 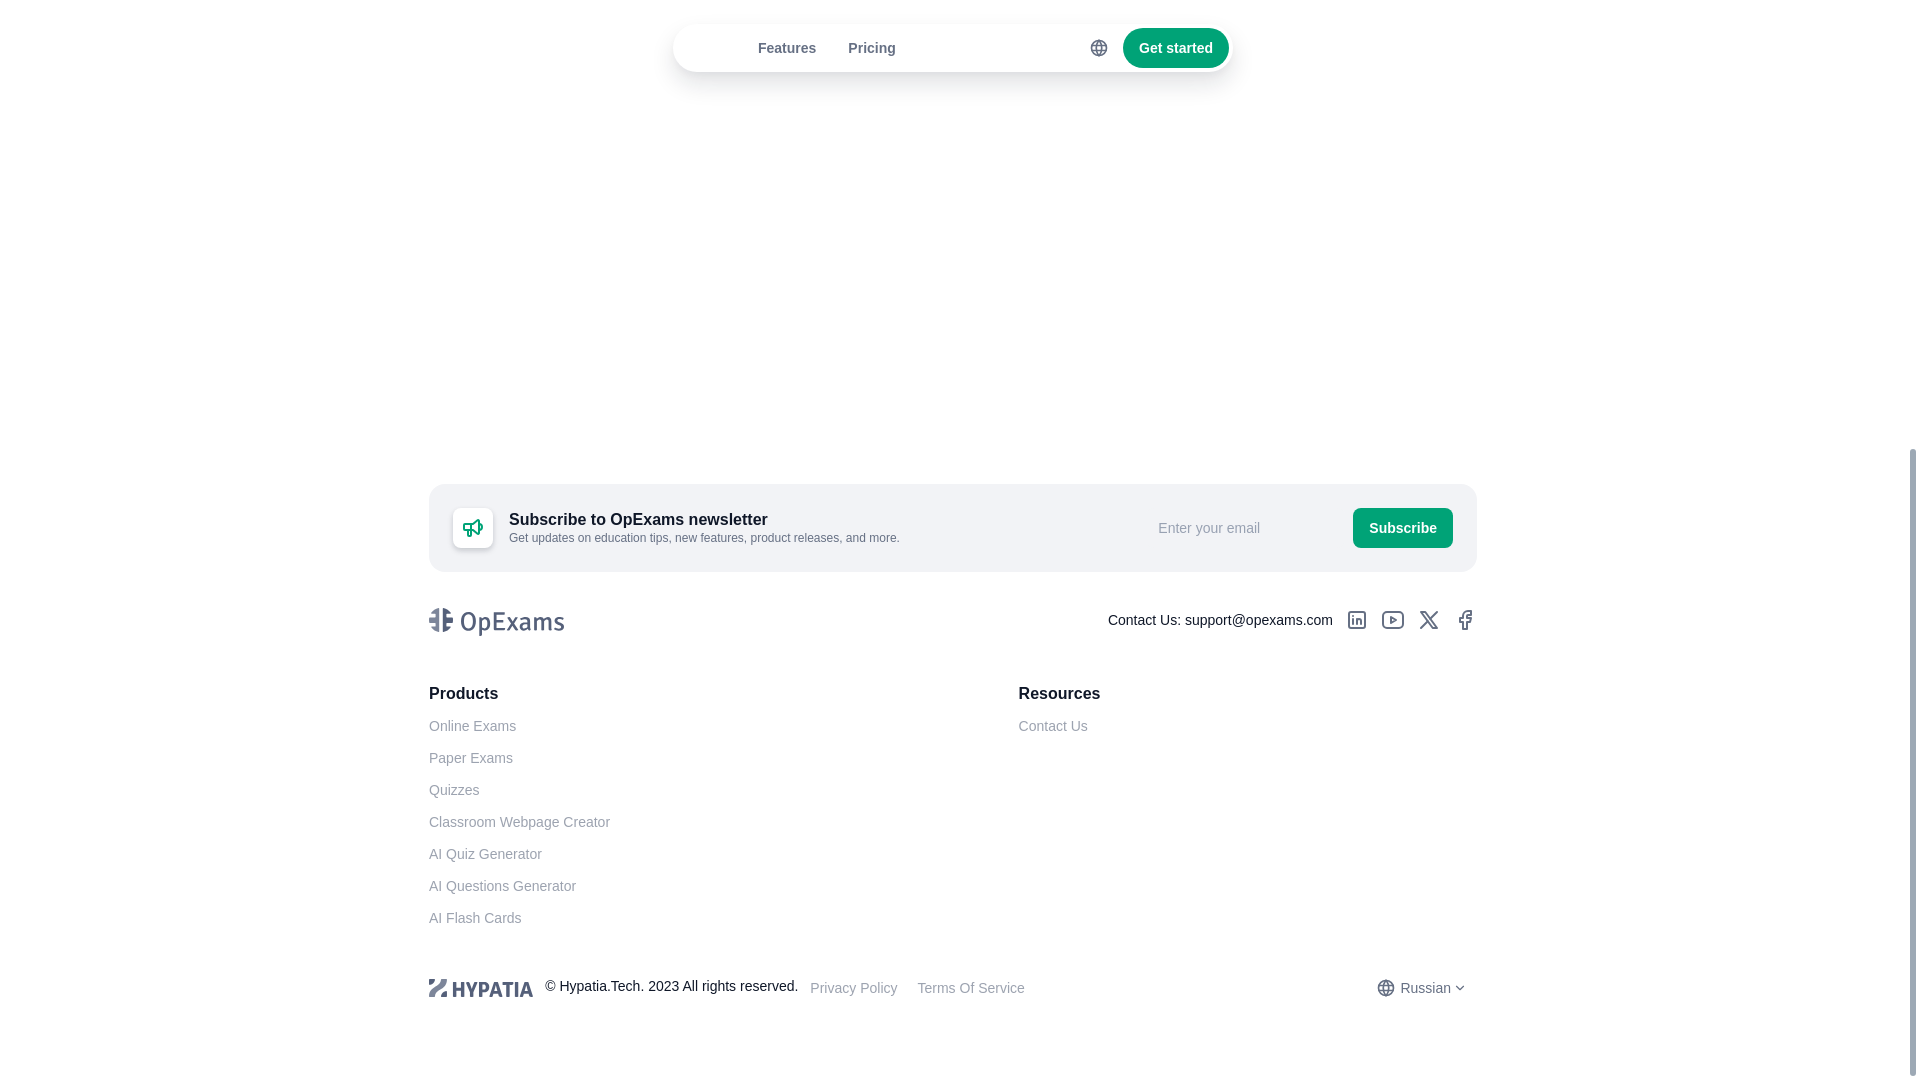 I want to click on Contact Us, so click(x=1054, y=726).